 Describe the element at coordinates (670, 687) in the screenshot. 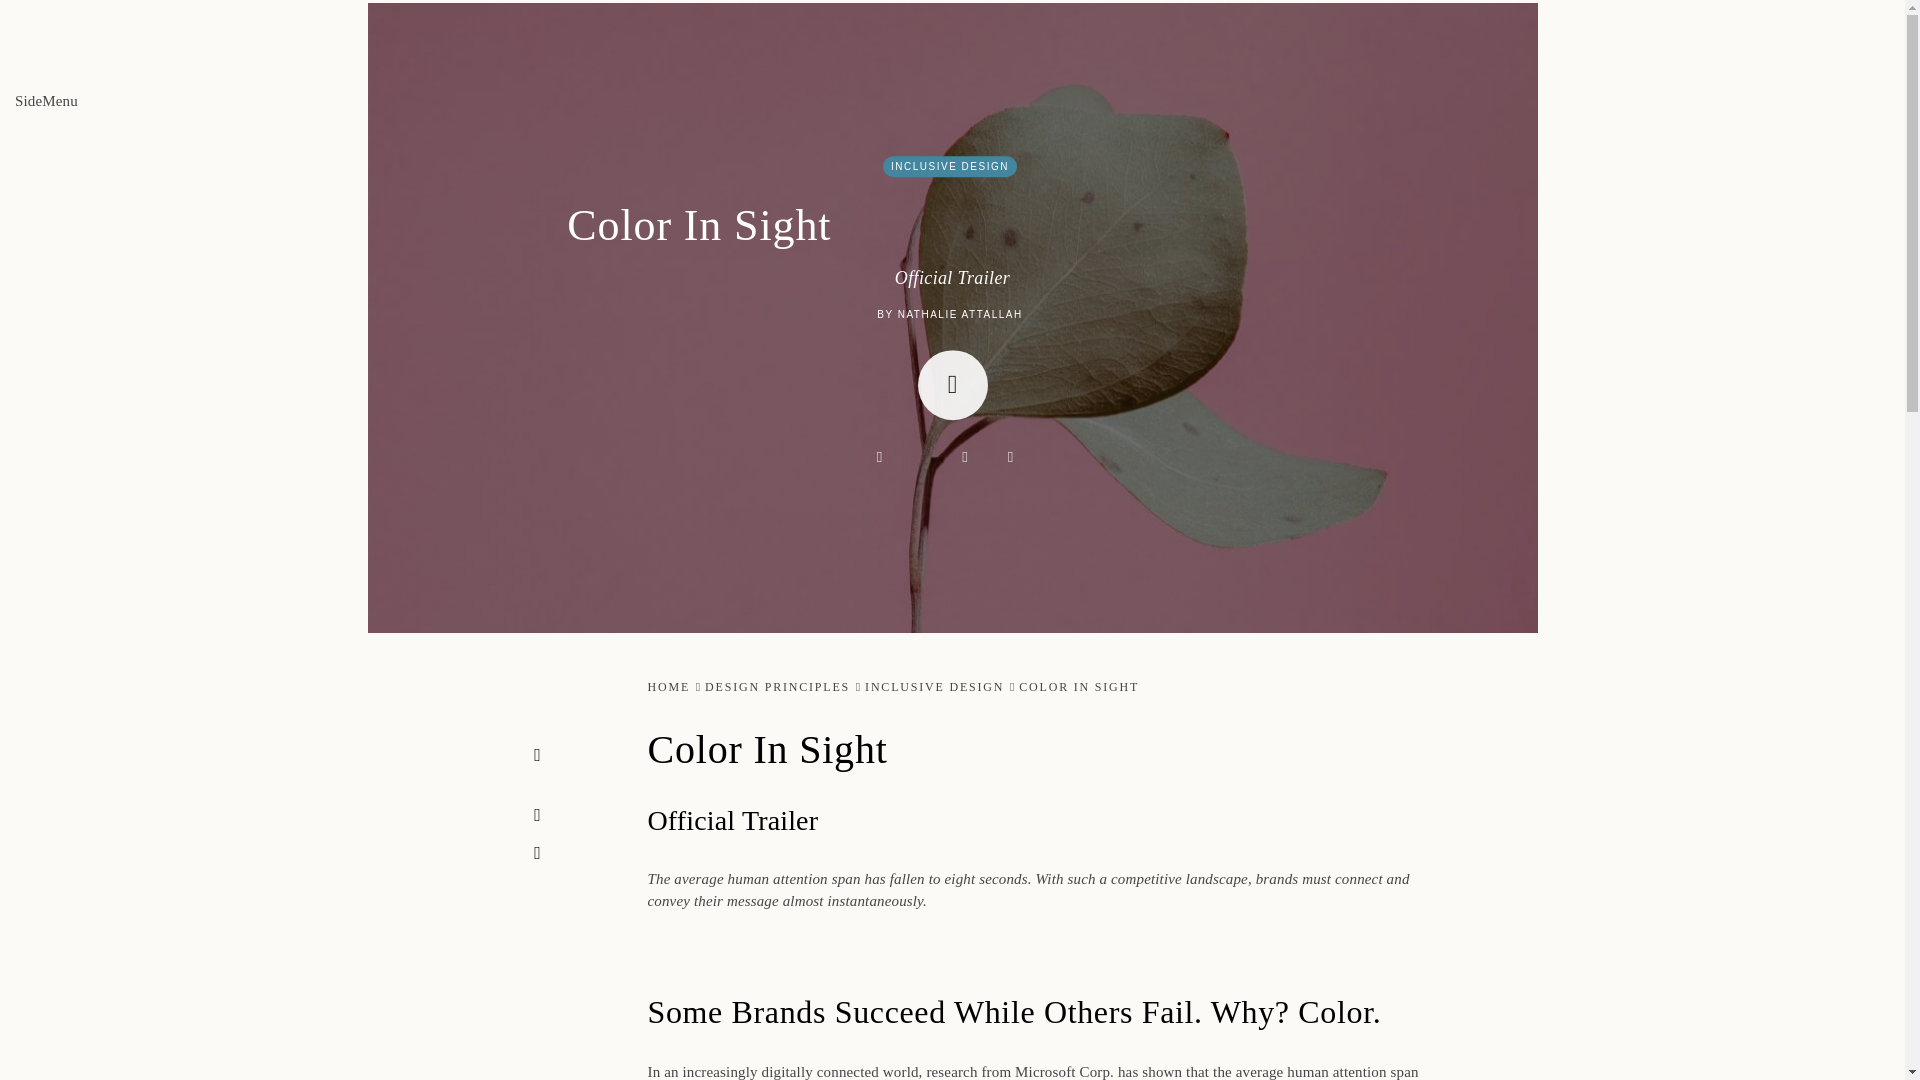

I see `HOME` at that location.